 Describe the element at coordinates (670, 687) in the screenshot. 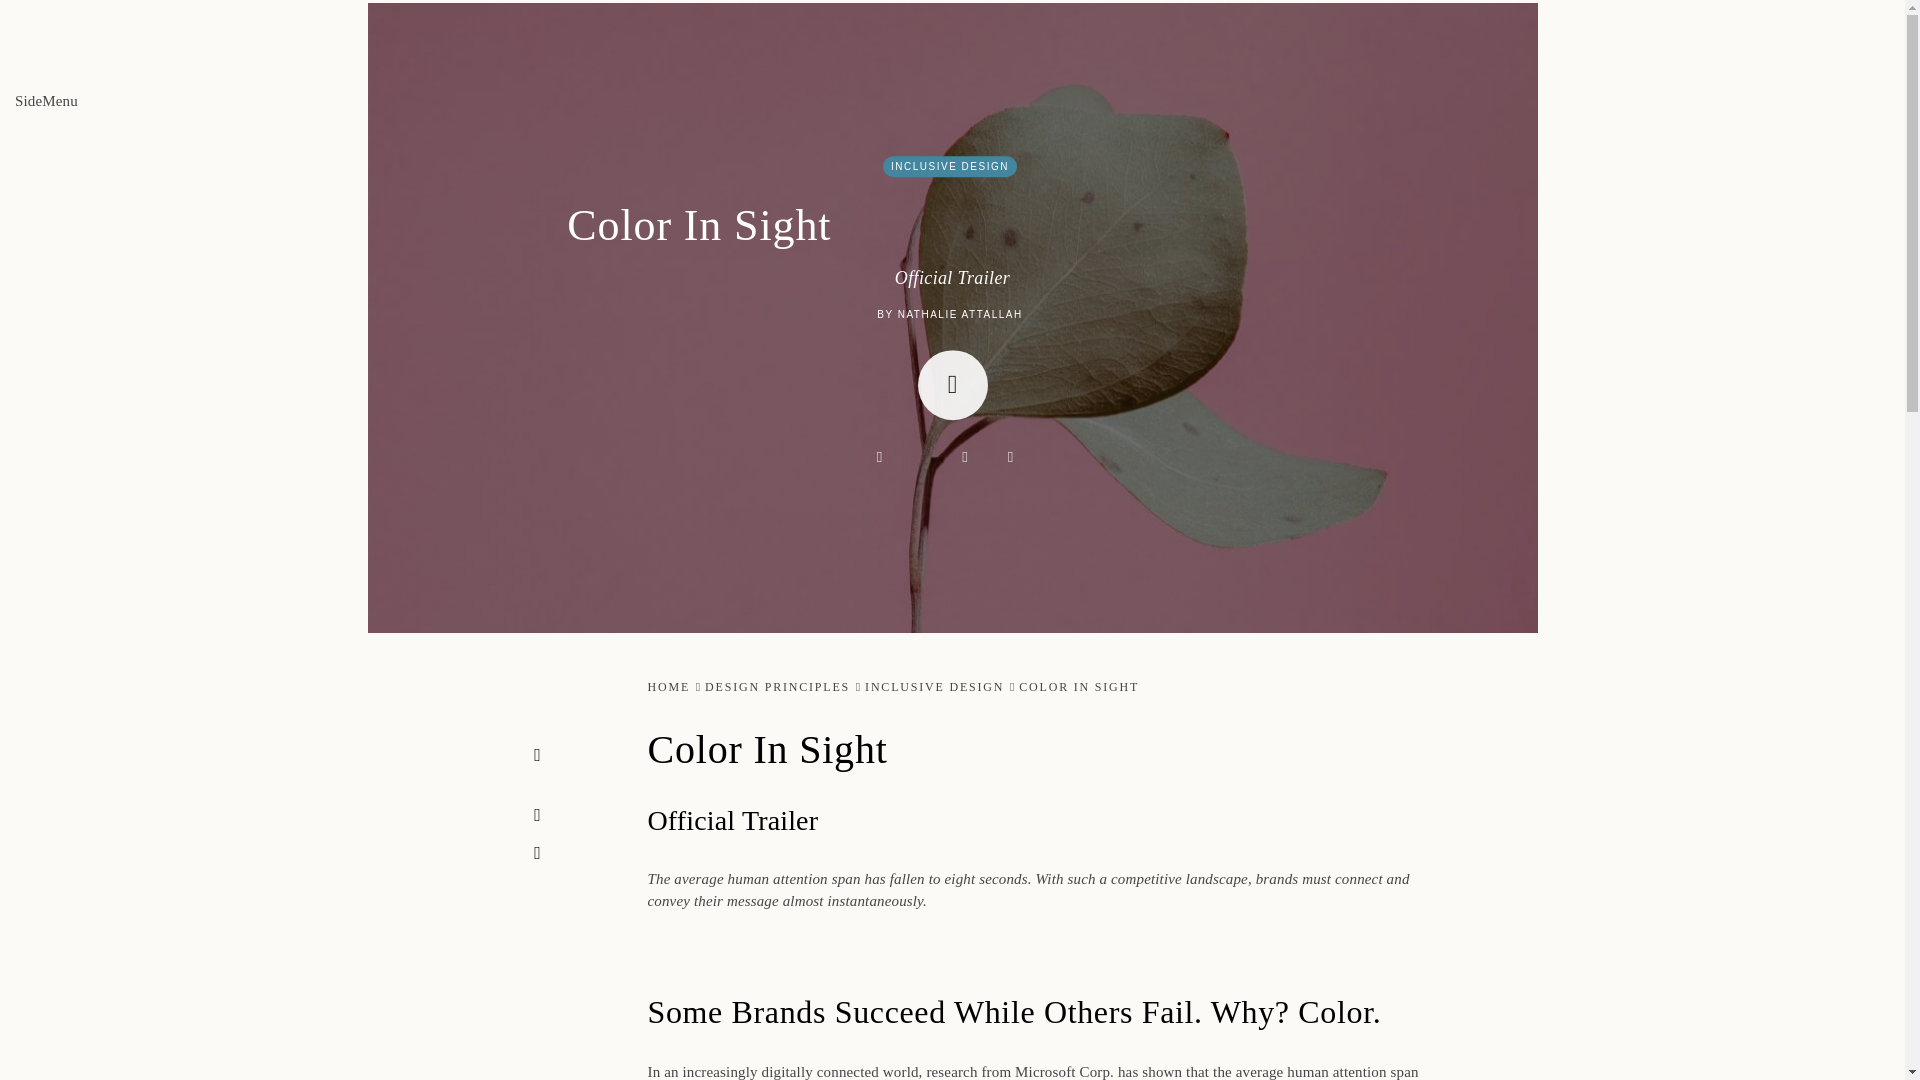

I see `HOME` at that location.